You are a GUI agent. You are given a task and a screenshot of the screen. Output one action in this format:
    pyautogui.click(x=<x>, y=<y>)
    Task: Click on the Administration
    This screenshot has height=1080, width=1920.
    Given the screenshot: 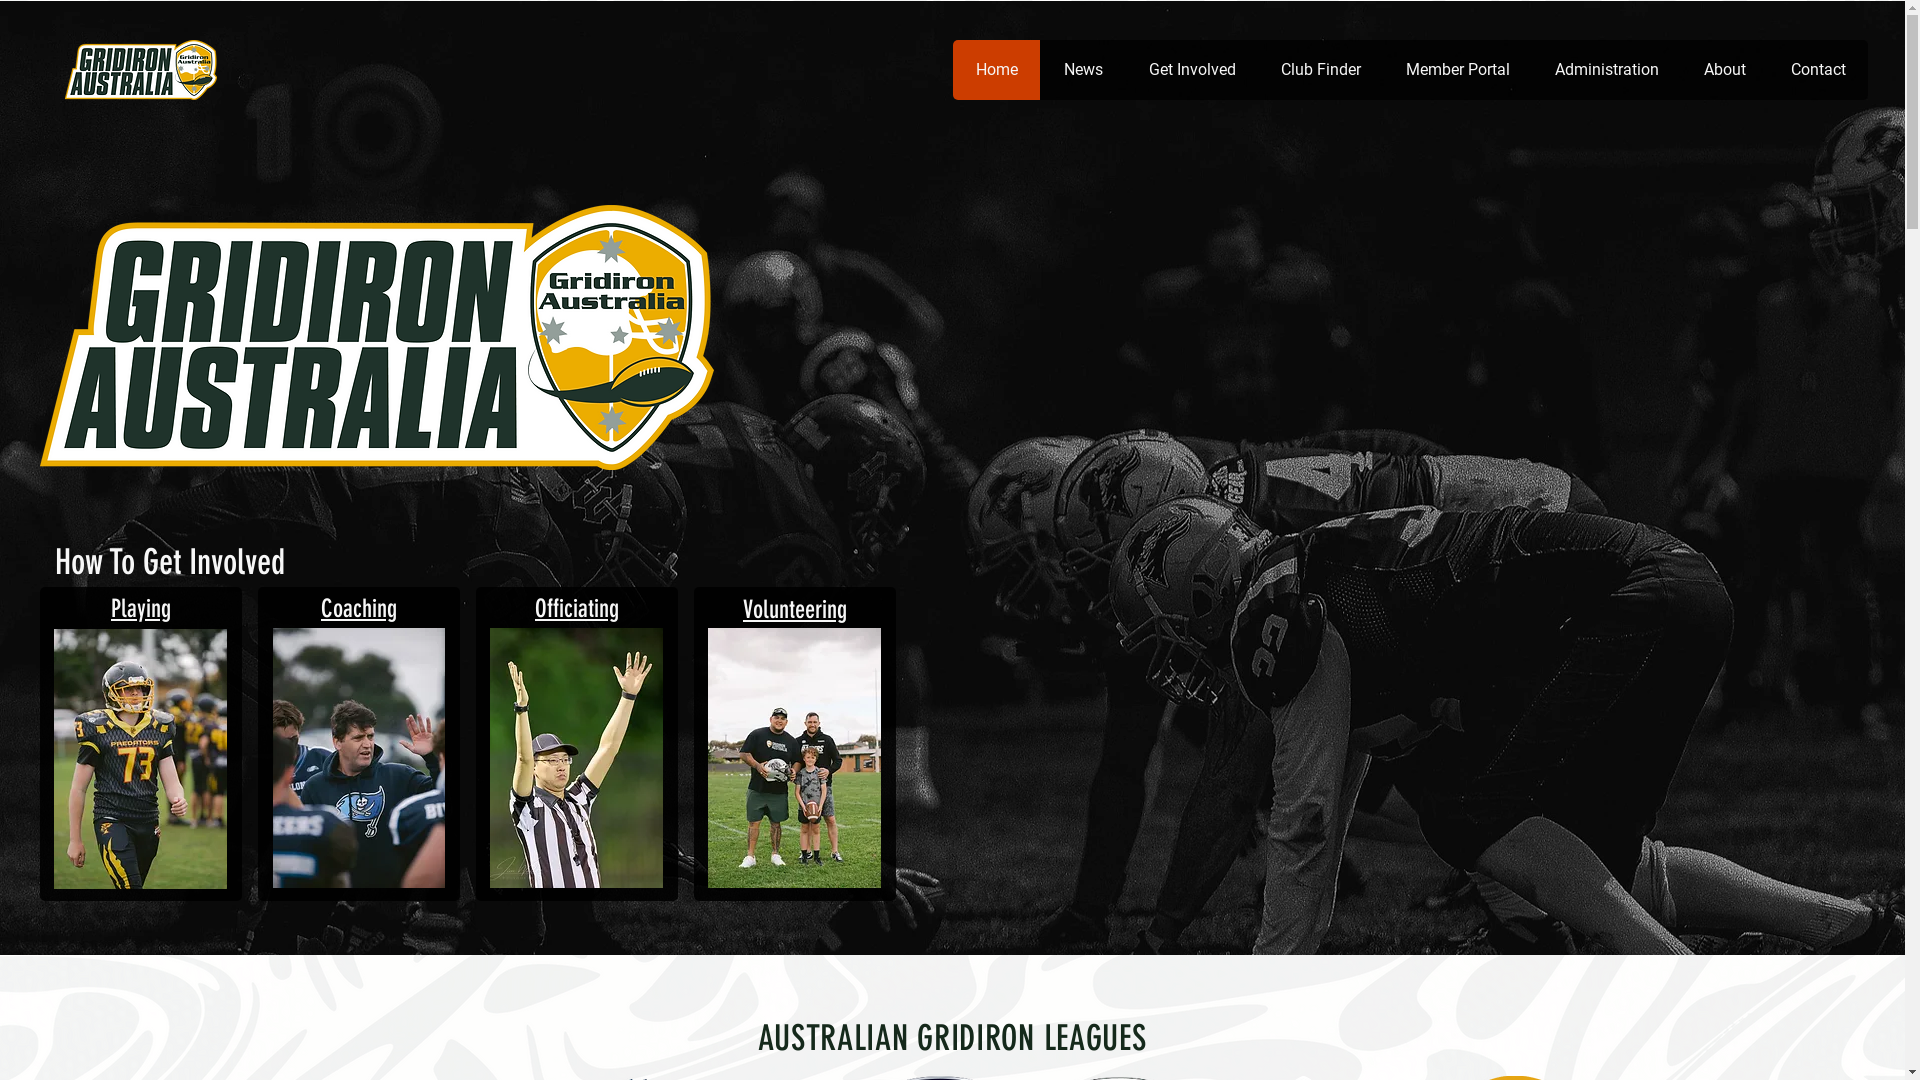 What is the action you would take?
    pyautogui.click(x=1606, y=70)
    